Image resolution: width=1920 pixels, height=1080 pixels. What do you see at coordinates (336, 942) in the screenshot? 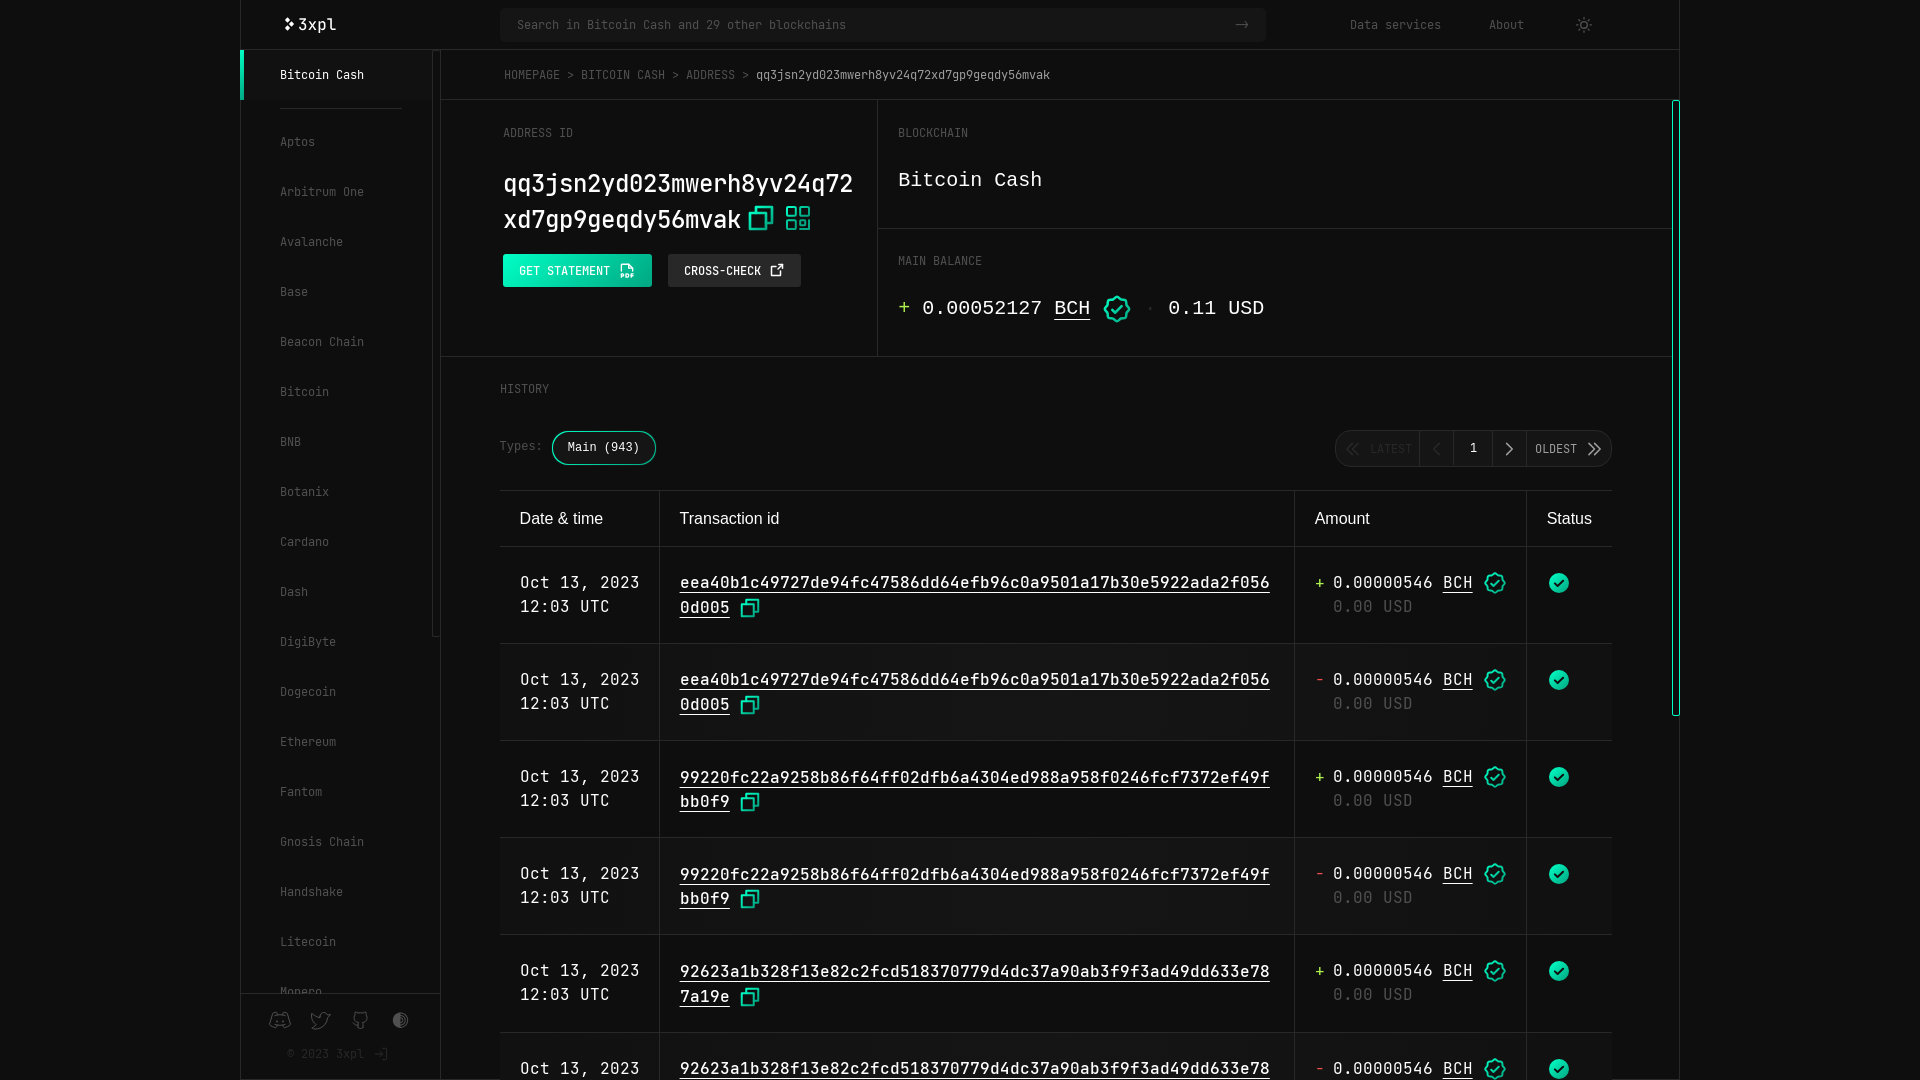
I see `Litecoin` at bounding box center [336, 942].